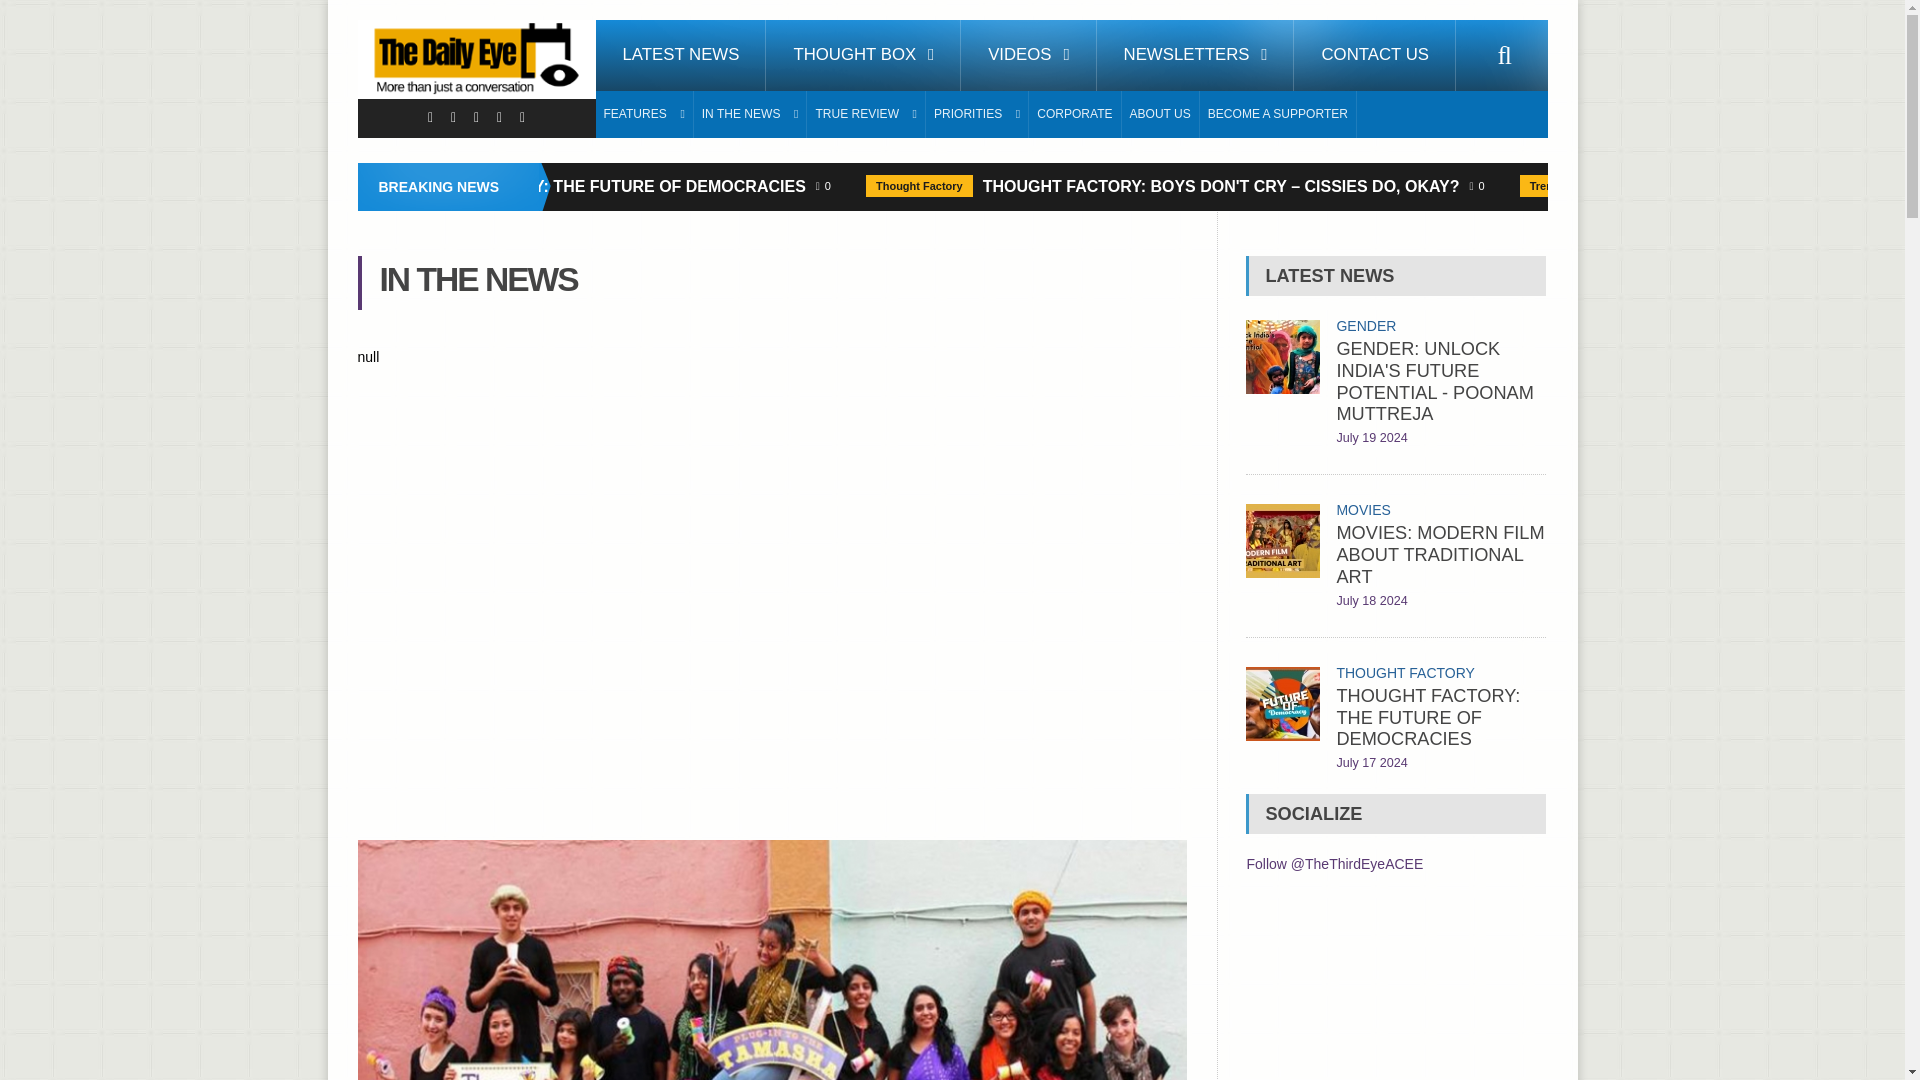 This screenshot has height=1080, width=1920. Describe the element at coordinates (1195, 55) in the screenshot. I see `NEWSLETTERS` at that location.